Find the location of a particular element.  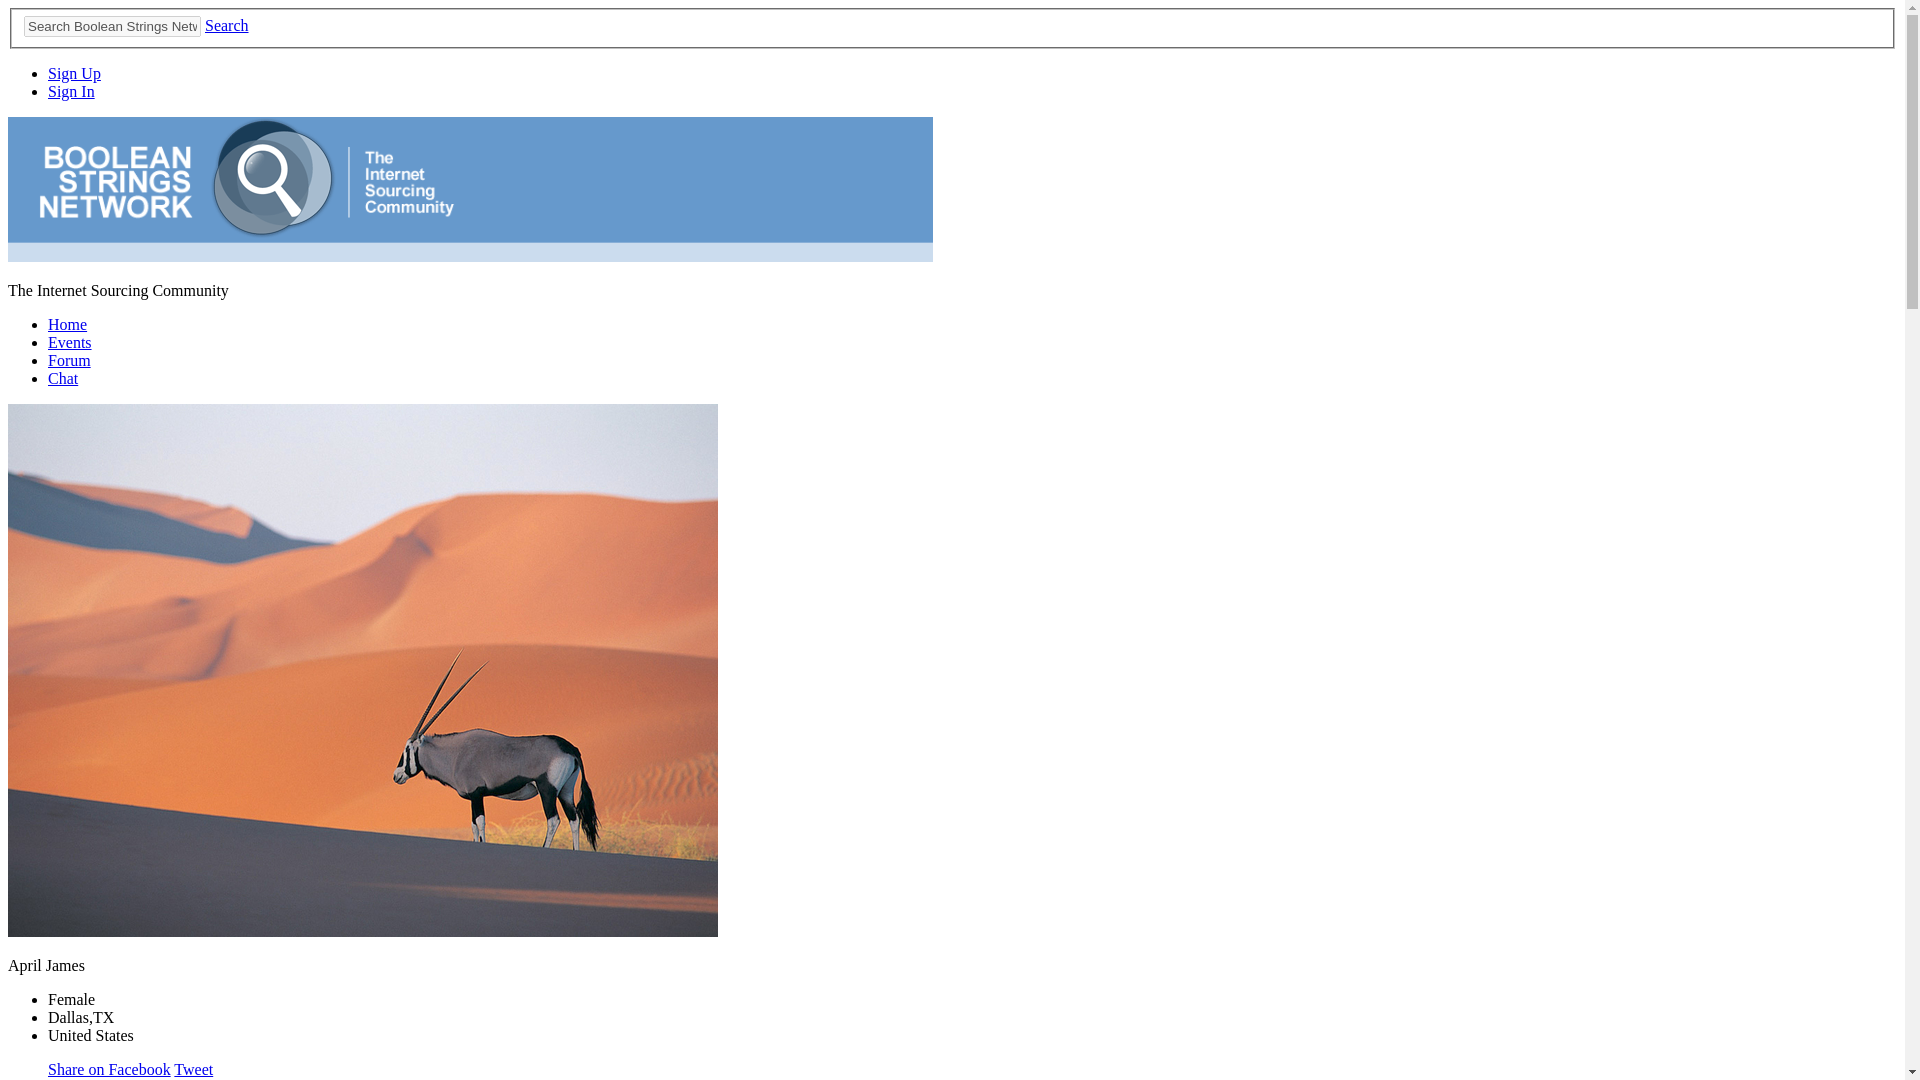

Home is located at coordinates (67, 324).